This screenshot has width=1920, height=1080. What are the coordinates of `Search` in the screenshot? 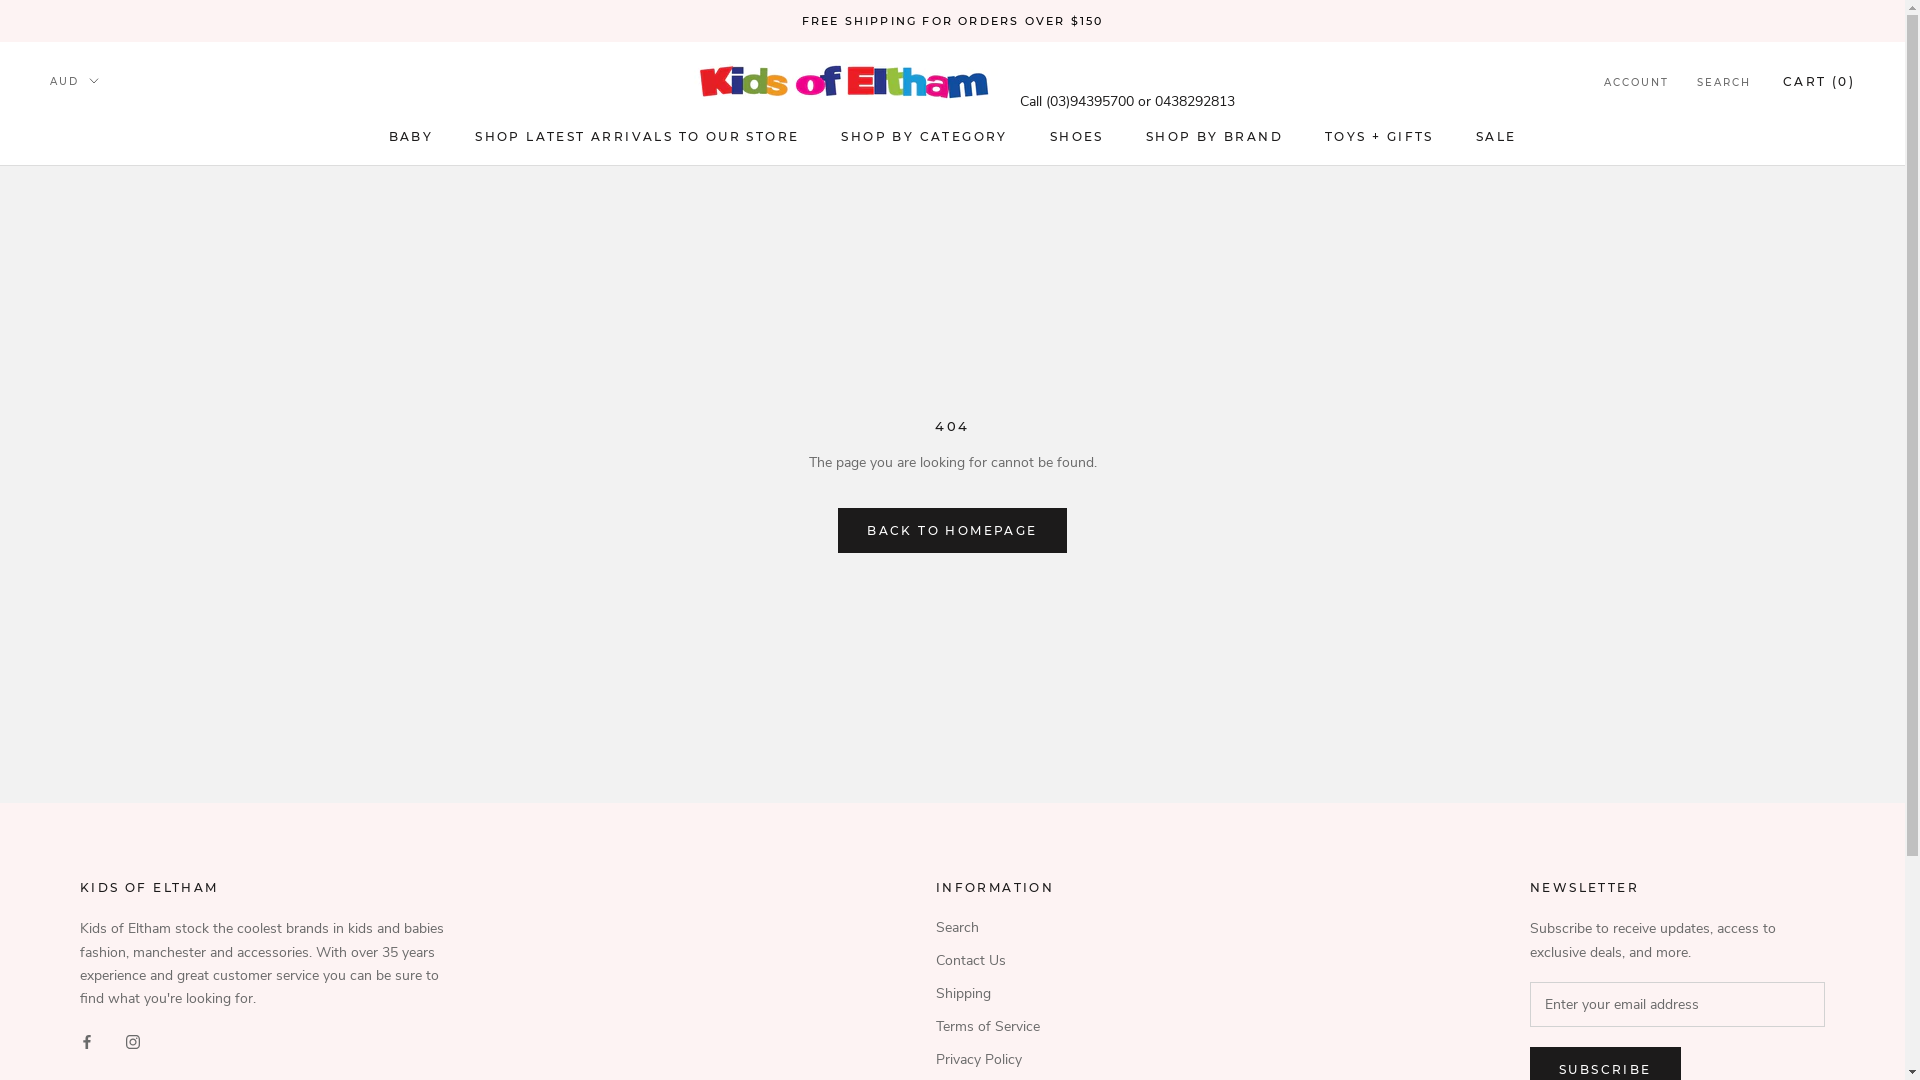 It's located at (995, 928).